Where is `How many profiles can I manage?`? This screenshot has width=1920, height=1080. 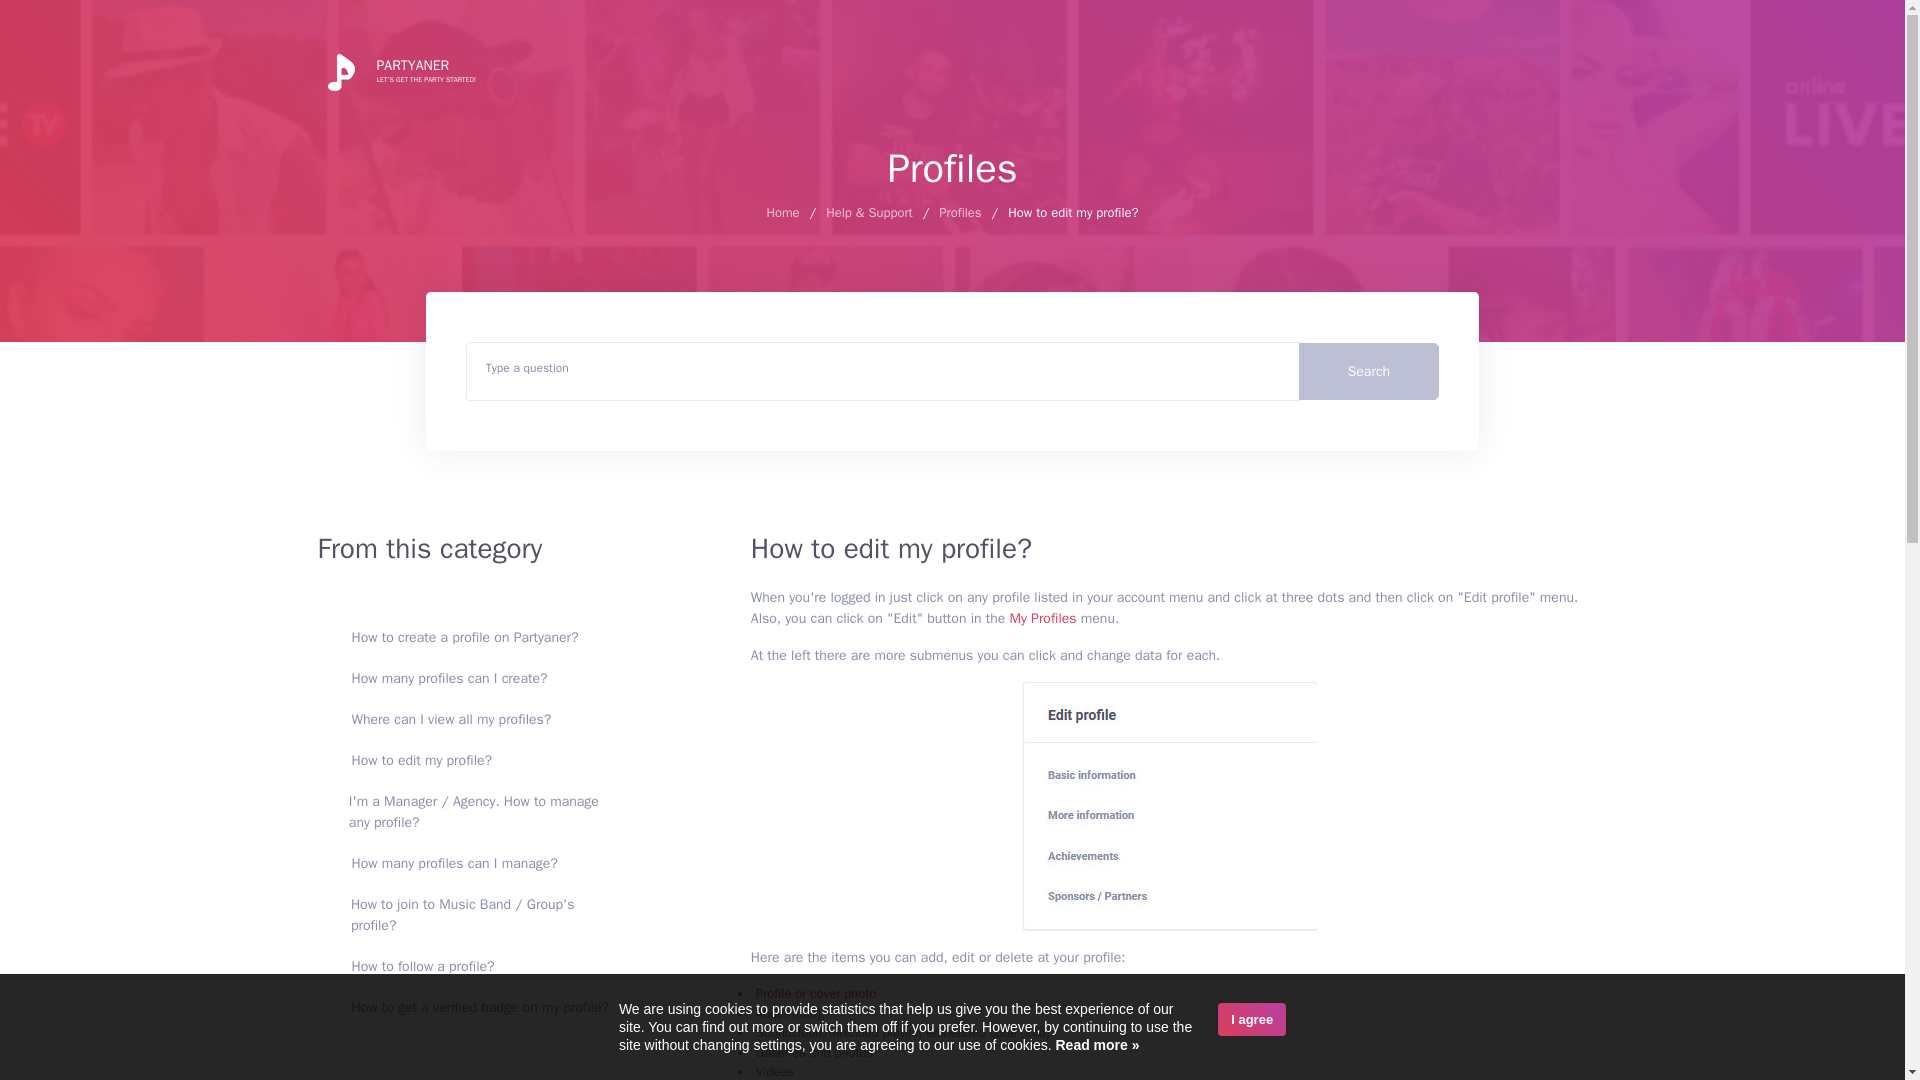
How many profiles can I manage? is located at coordinates (454, 863).